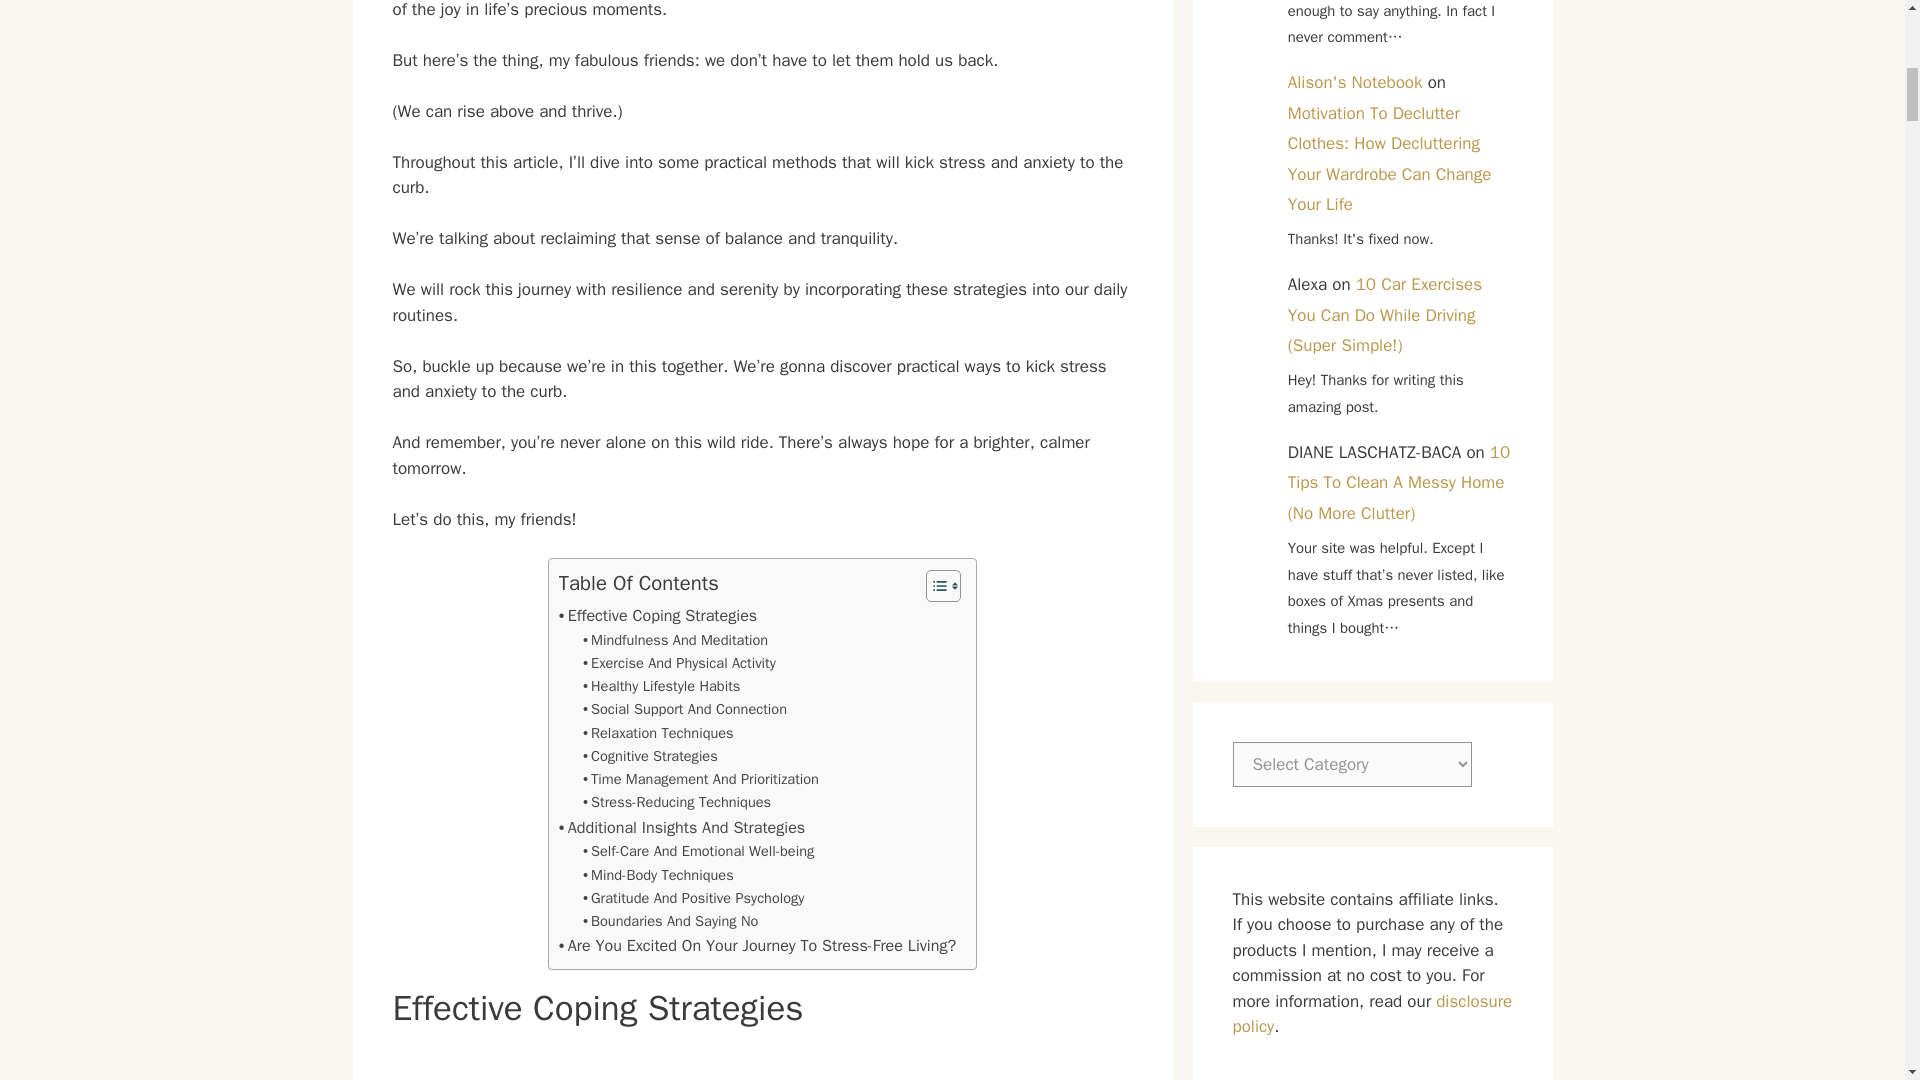  I want to click on Relaxation Techniques, so click(658, 734).